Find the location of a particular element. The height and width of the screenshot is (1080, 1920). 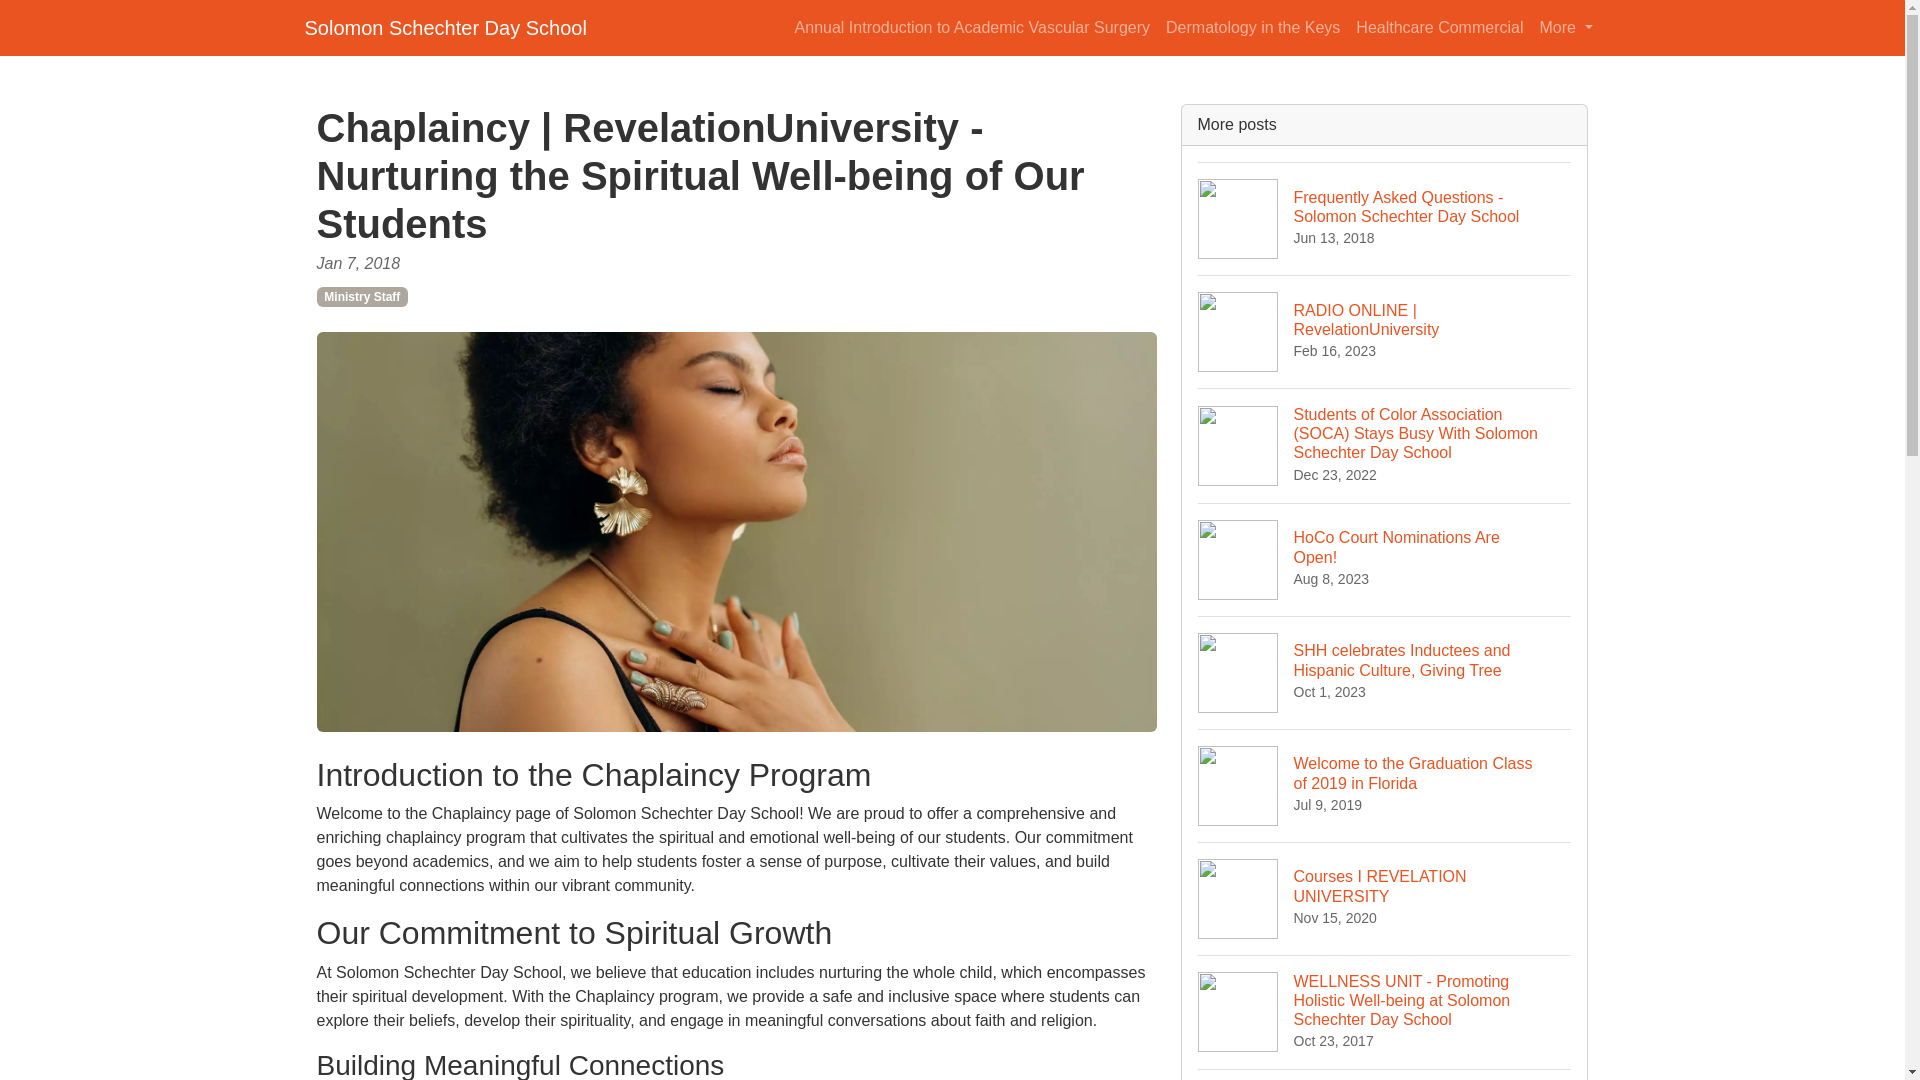

Solomon Schechter Day School is located at coordinates (444, 27).